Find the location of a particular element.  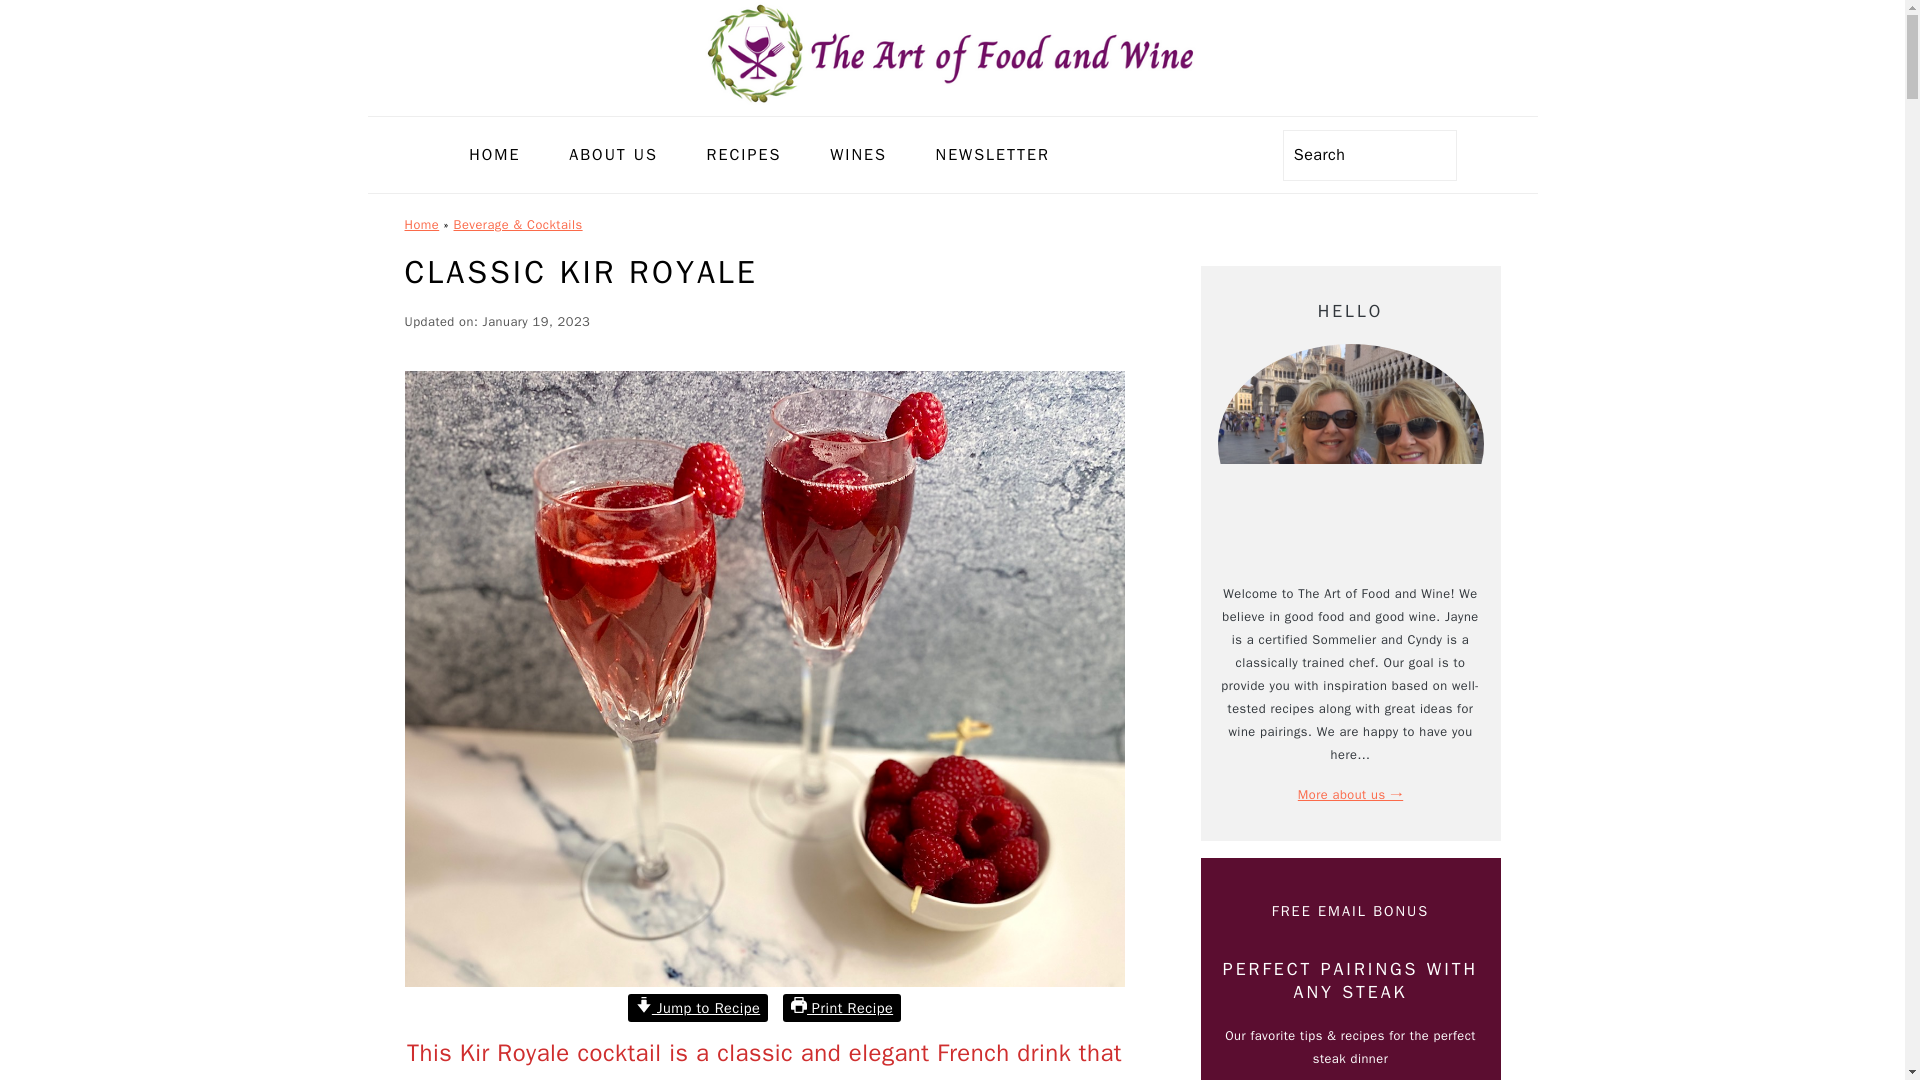

Twitter is located at coordinates (1220, 154).